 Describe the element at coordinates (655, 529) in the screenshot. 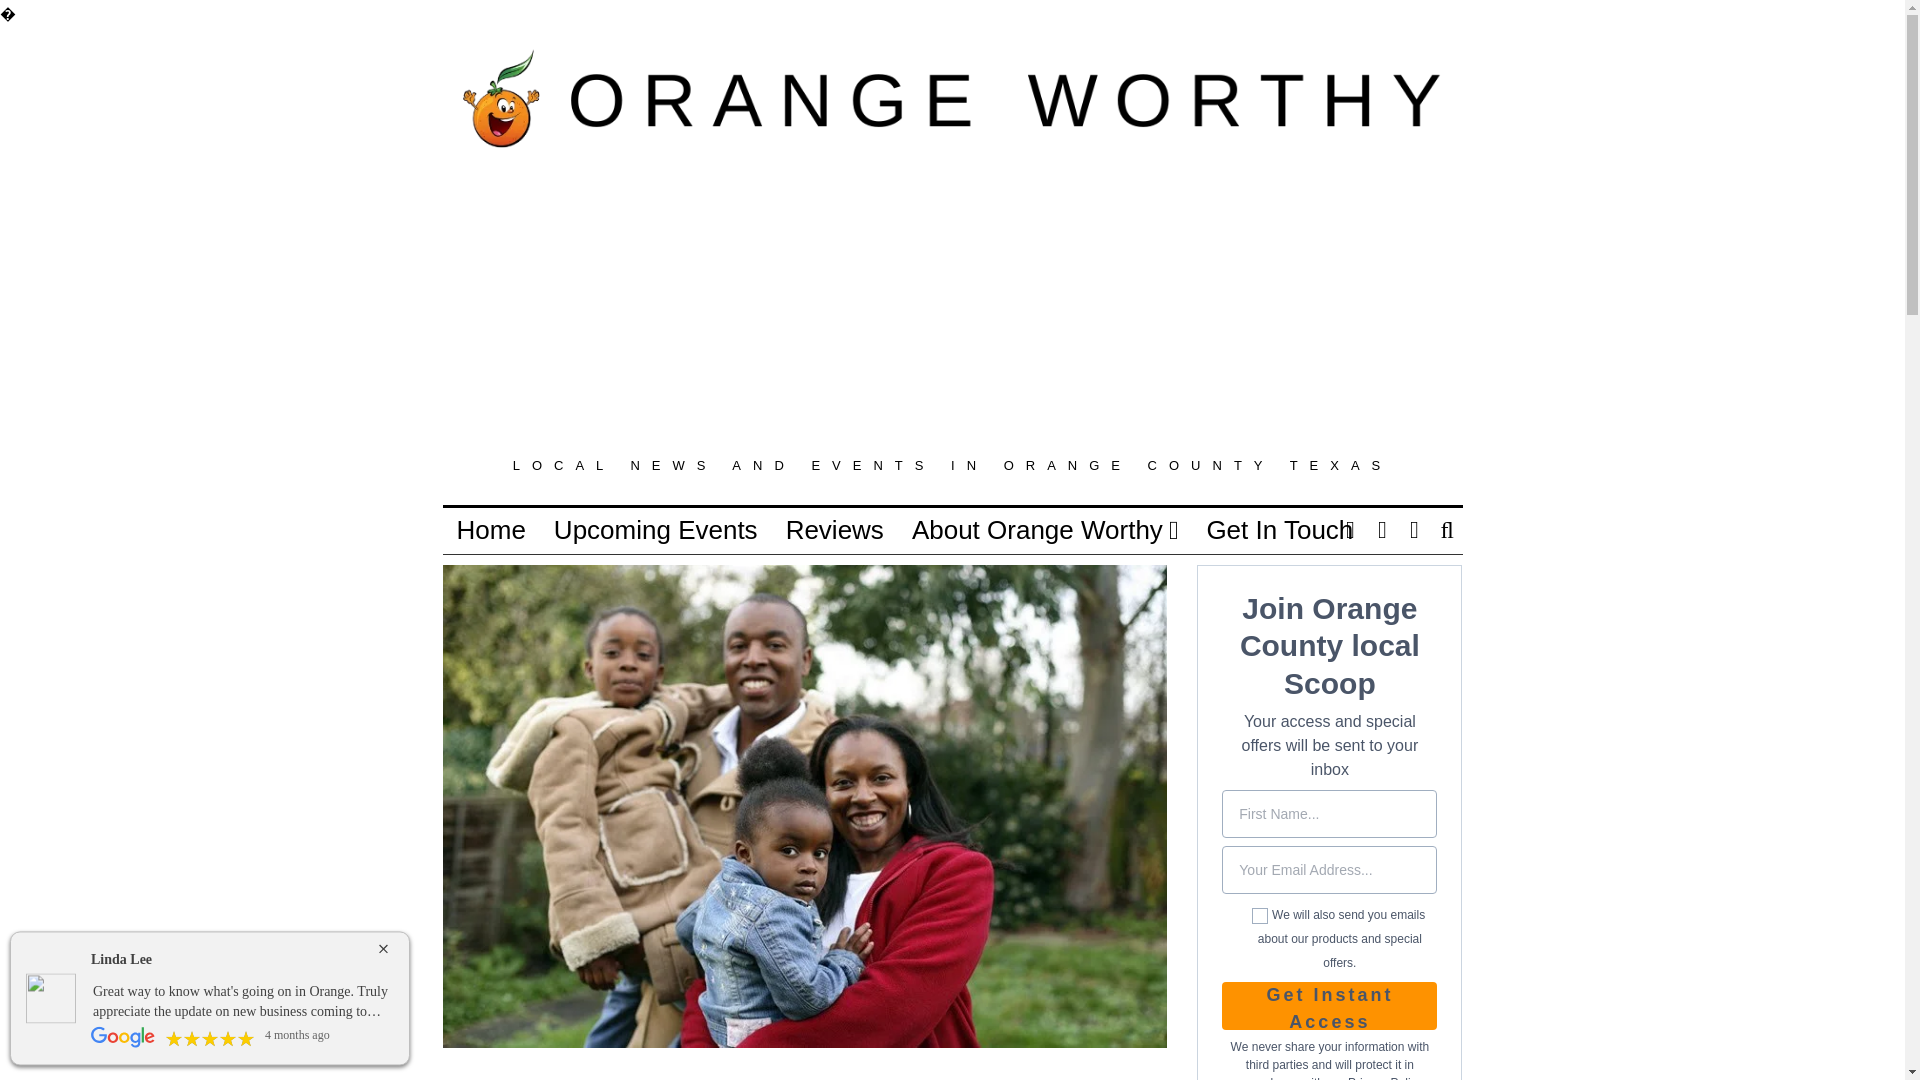

I see `Upcoming Events` at that location.